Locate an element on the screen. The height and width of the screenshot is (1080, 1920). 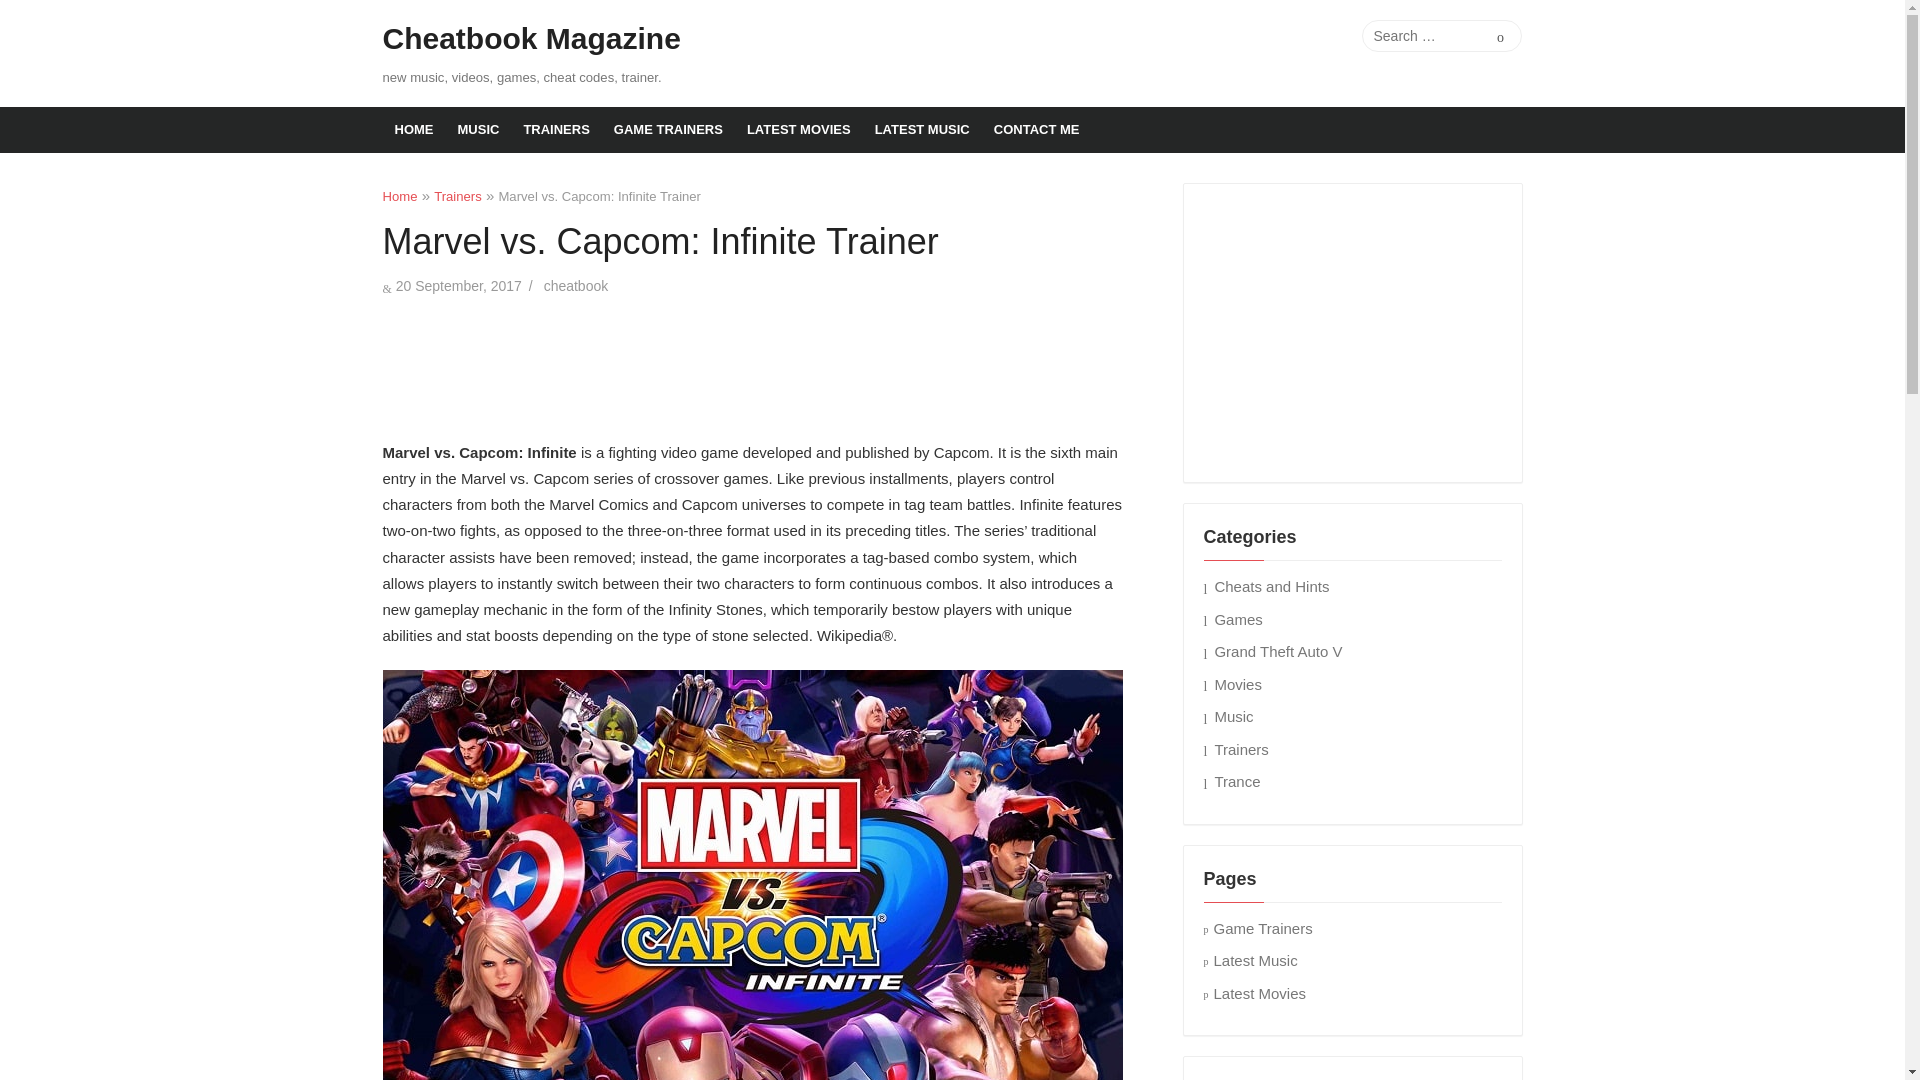
Advertisement is located at coordinates (751, 364).